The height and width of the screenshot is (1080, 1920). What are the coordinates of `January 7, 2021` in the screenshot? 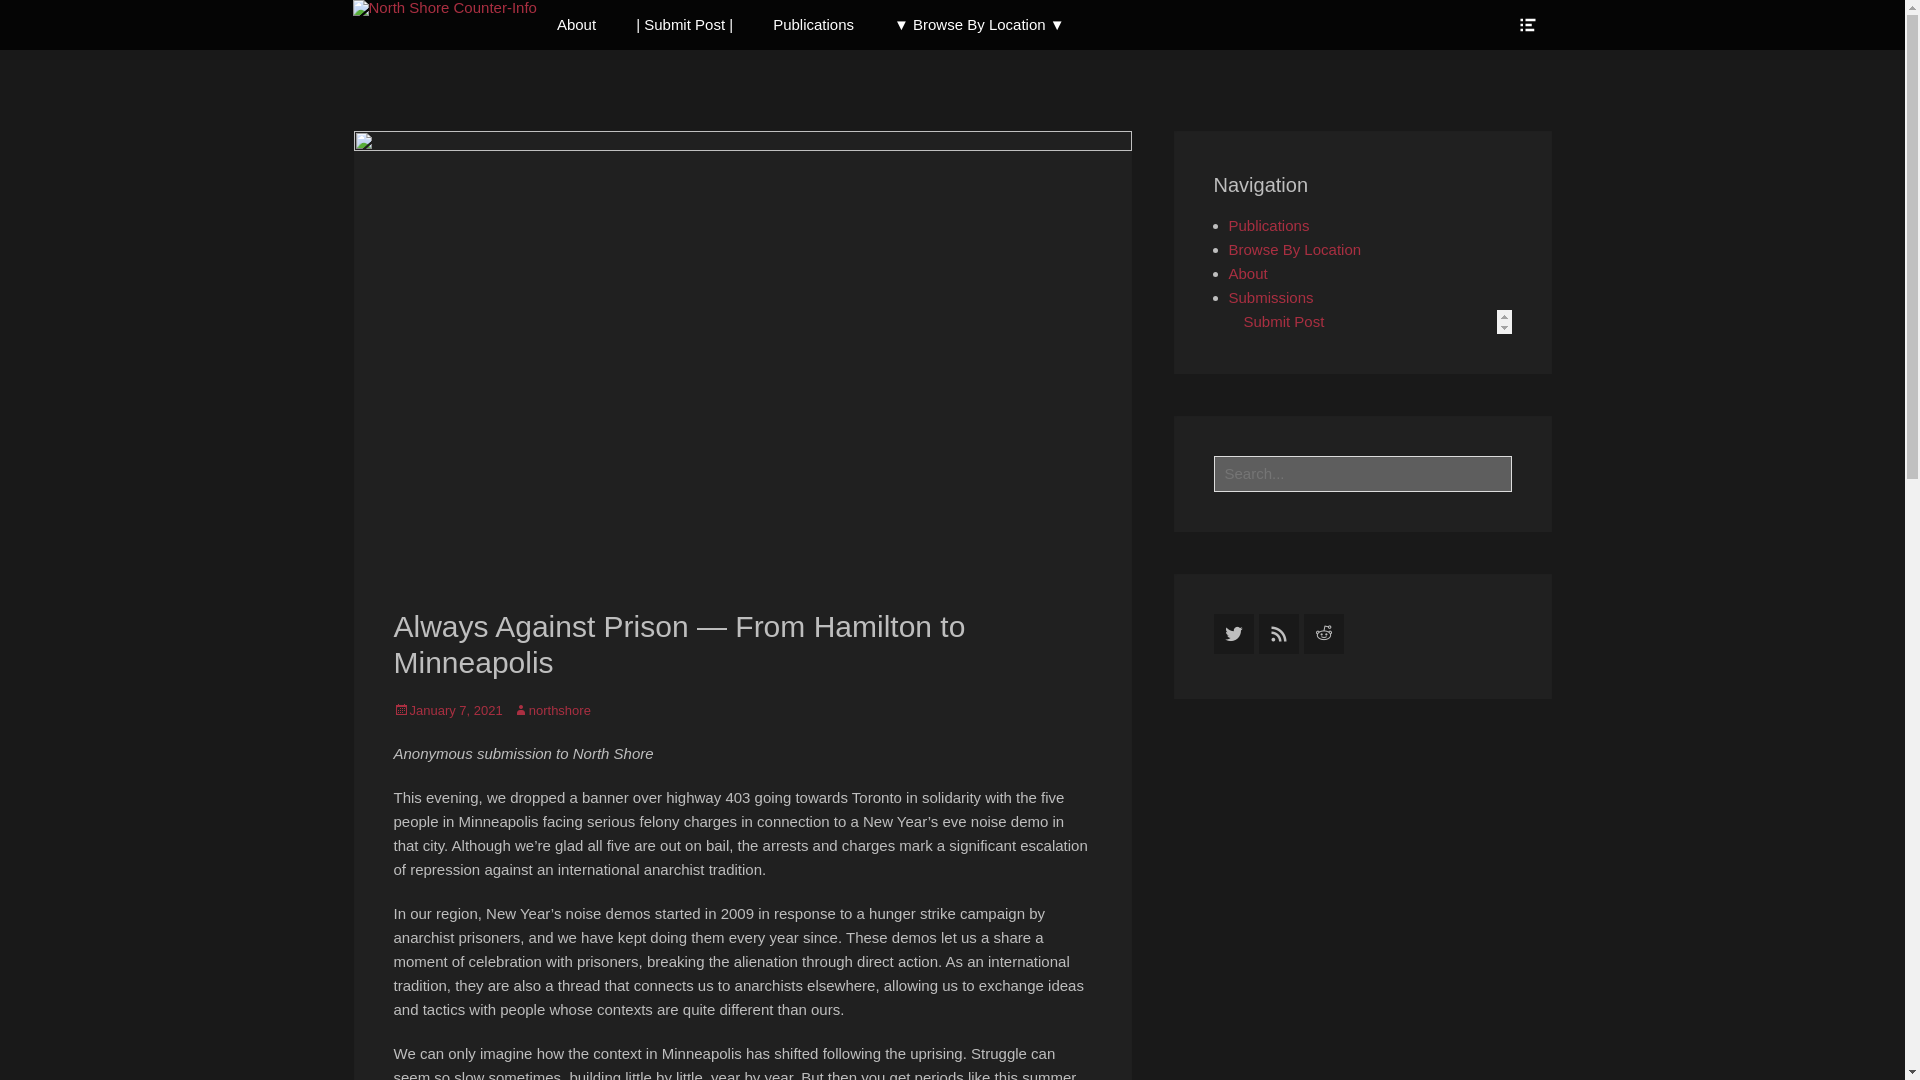 It's located at (448, 710).